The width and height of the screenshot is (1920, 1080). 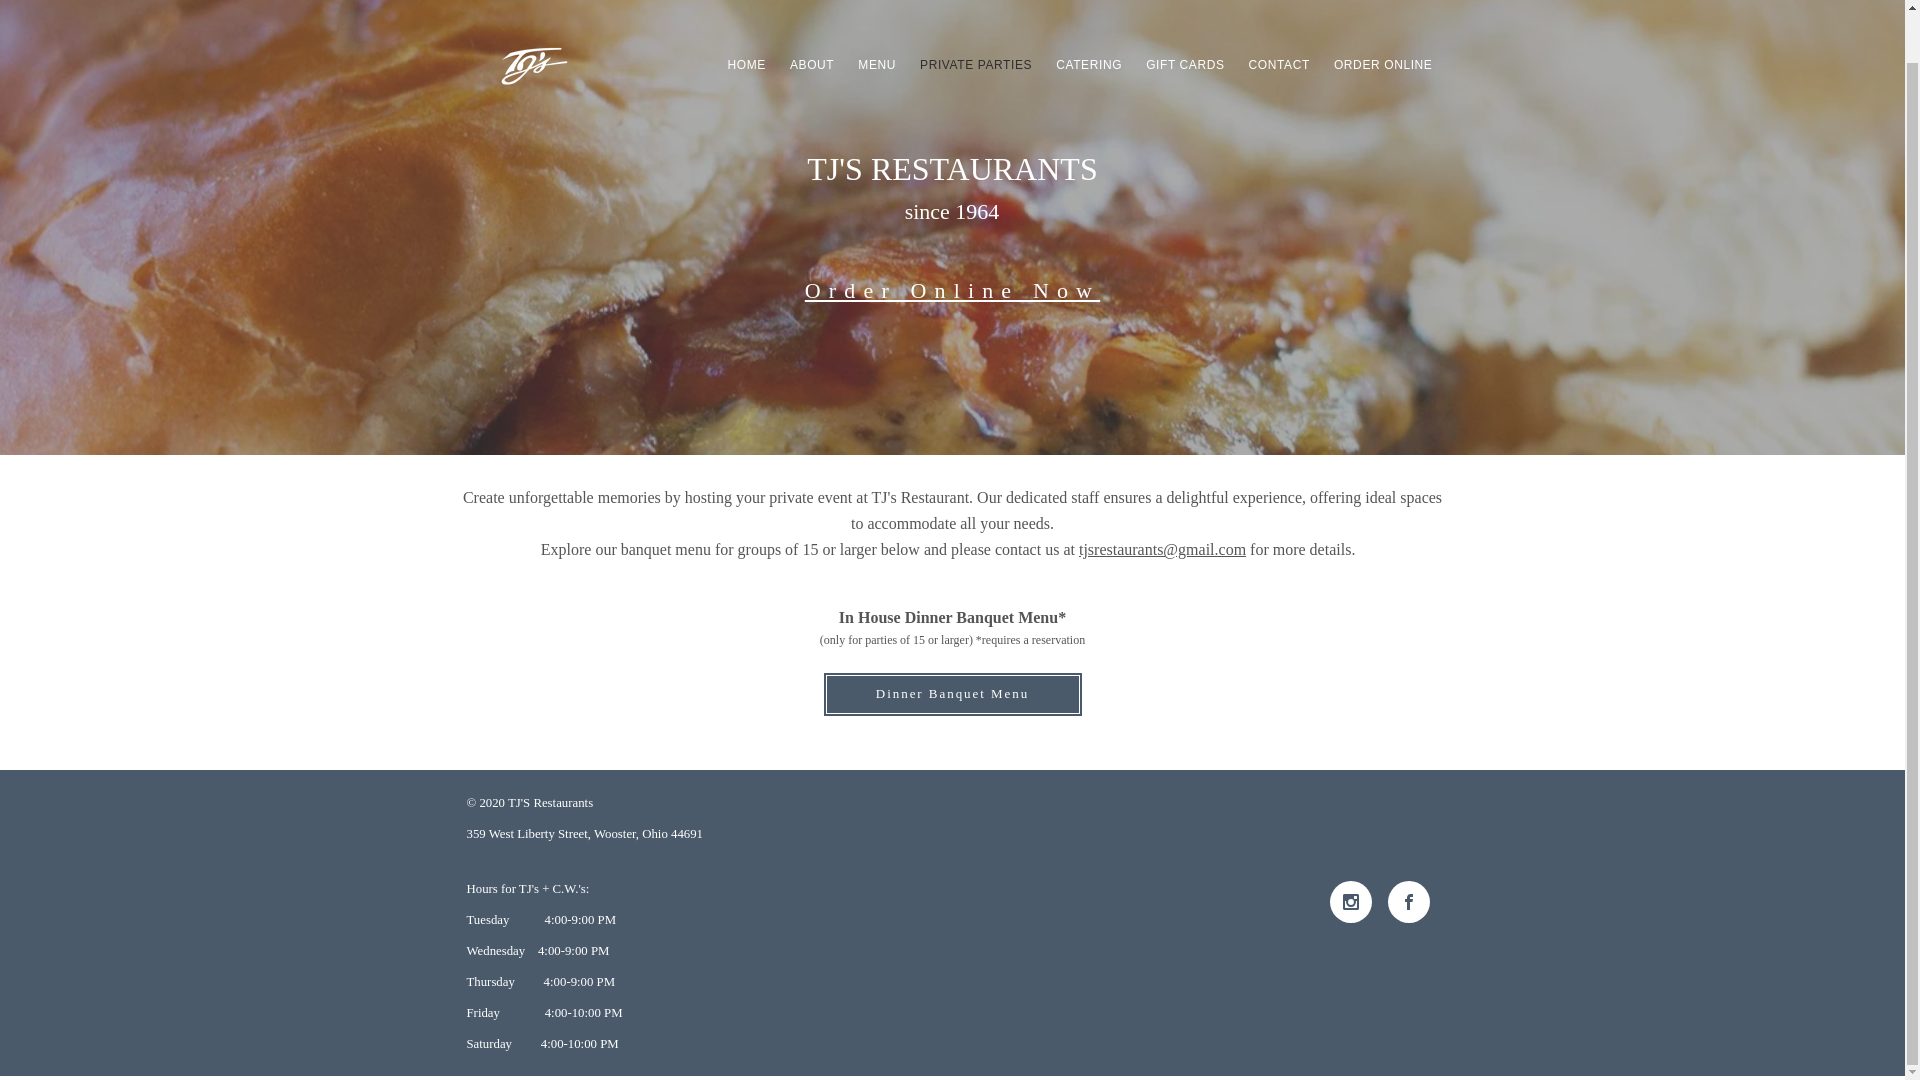 I want to click on CATERING, so click(x=1089, y=64).